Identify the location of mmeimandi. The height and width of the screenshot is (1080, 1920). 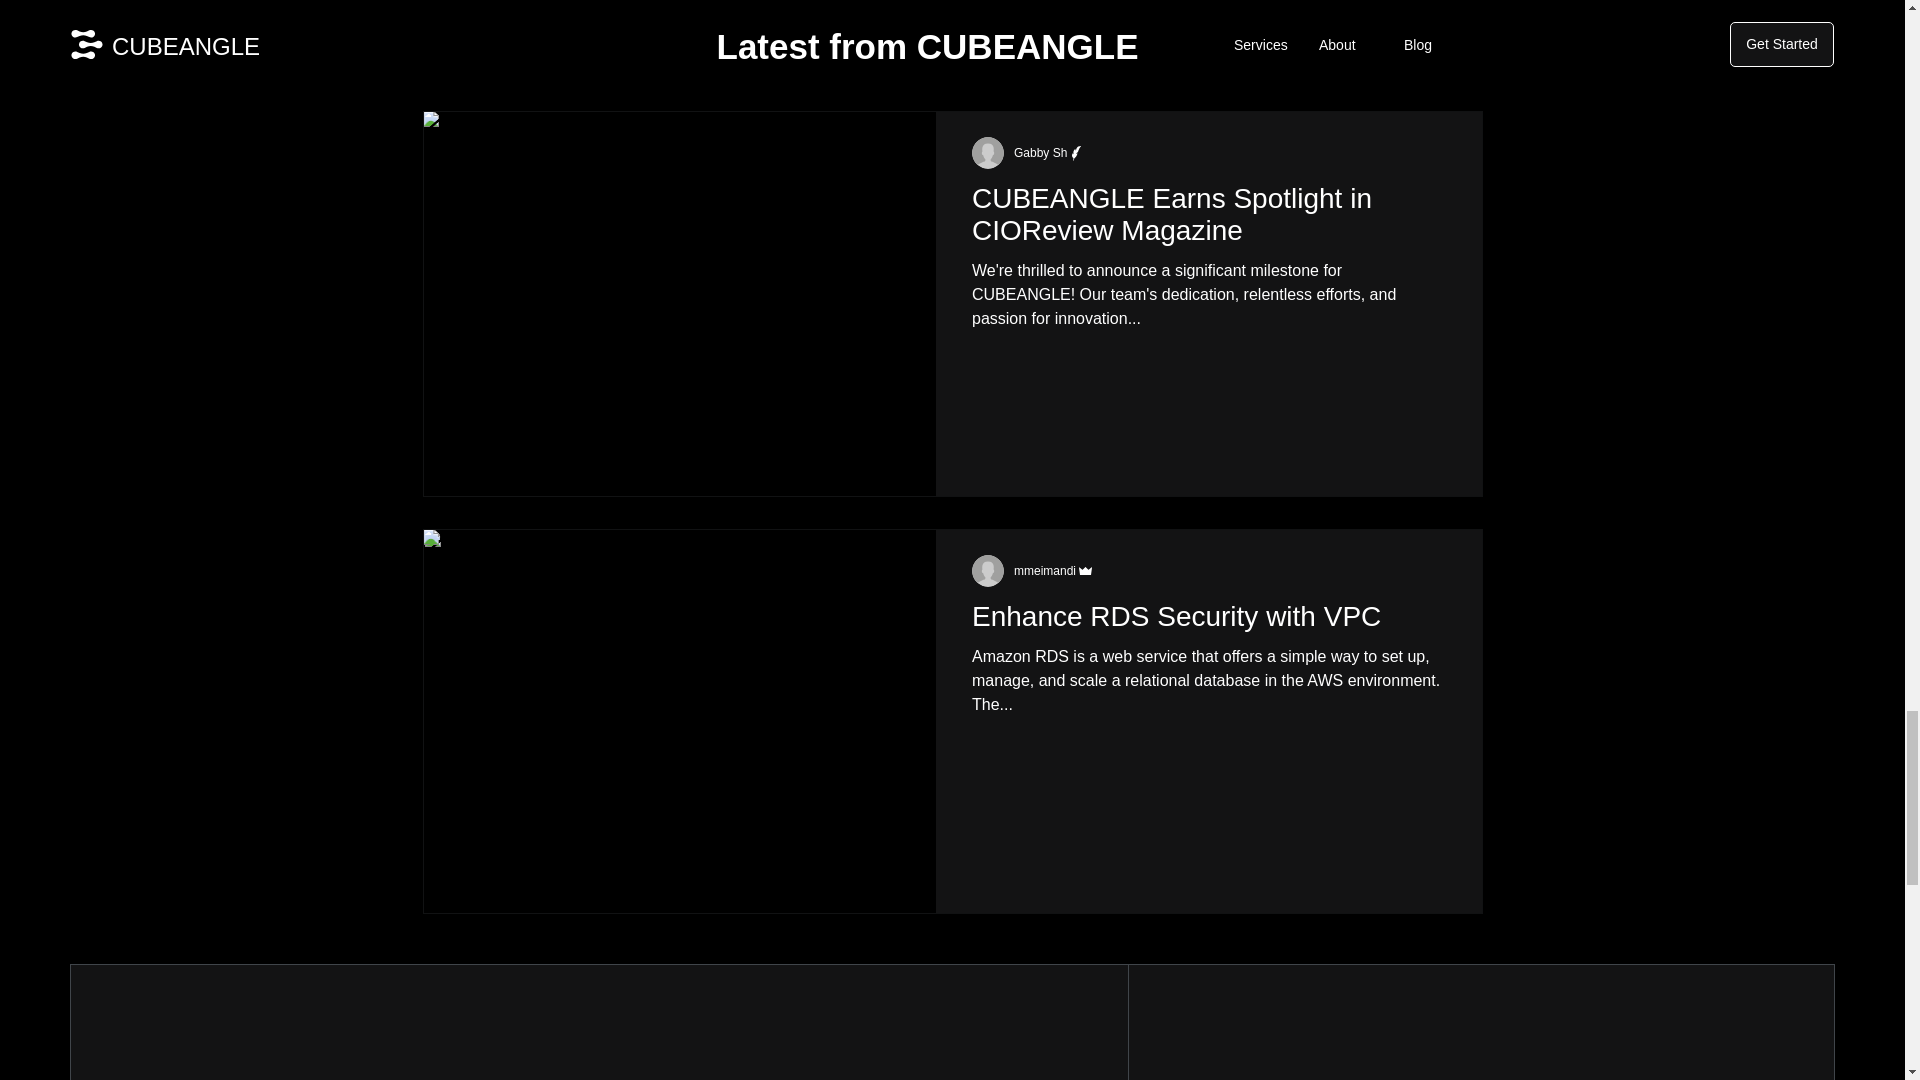
(1044, 570).